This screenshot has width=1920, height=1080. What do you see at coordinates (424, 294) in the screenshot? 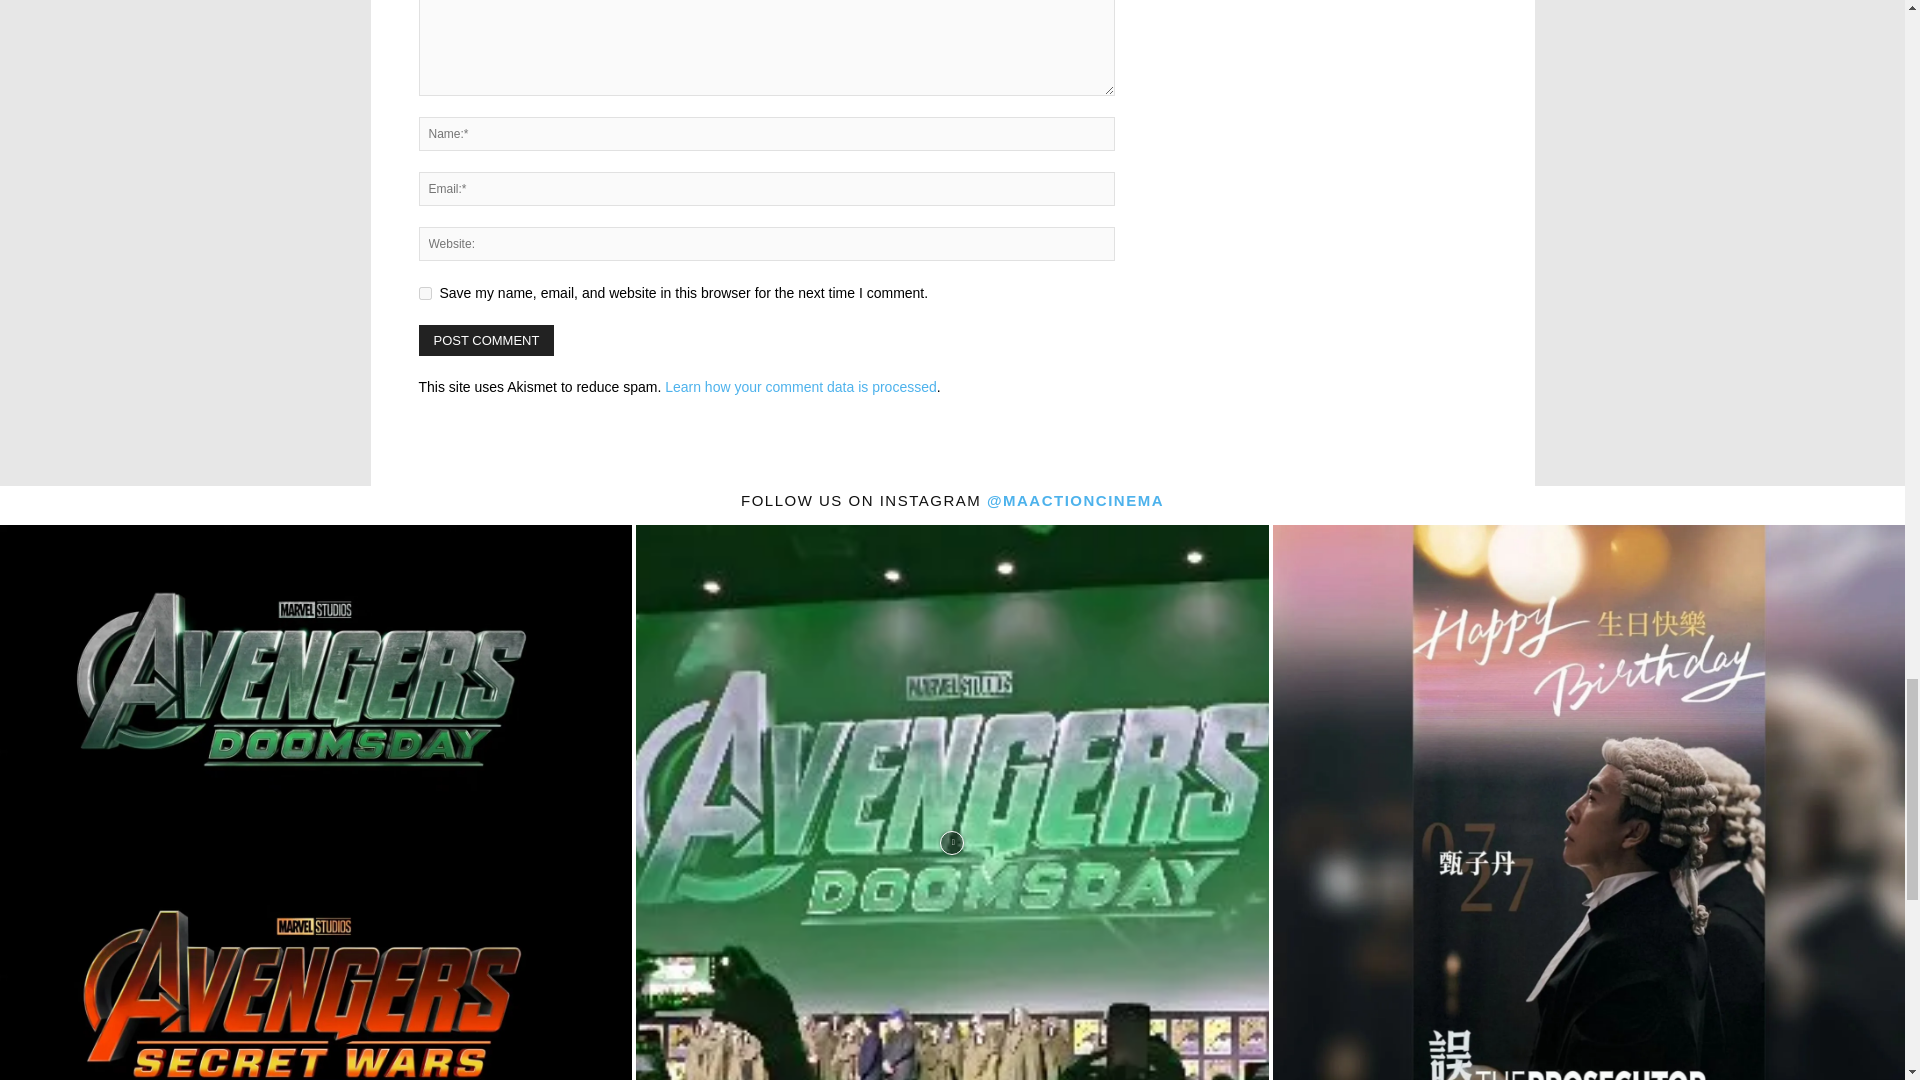
I see `yes` at bounding box center [424, 294].